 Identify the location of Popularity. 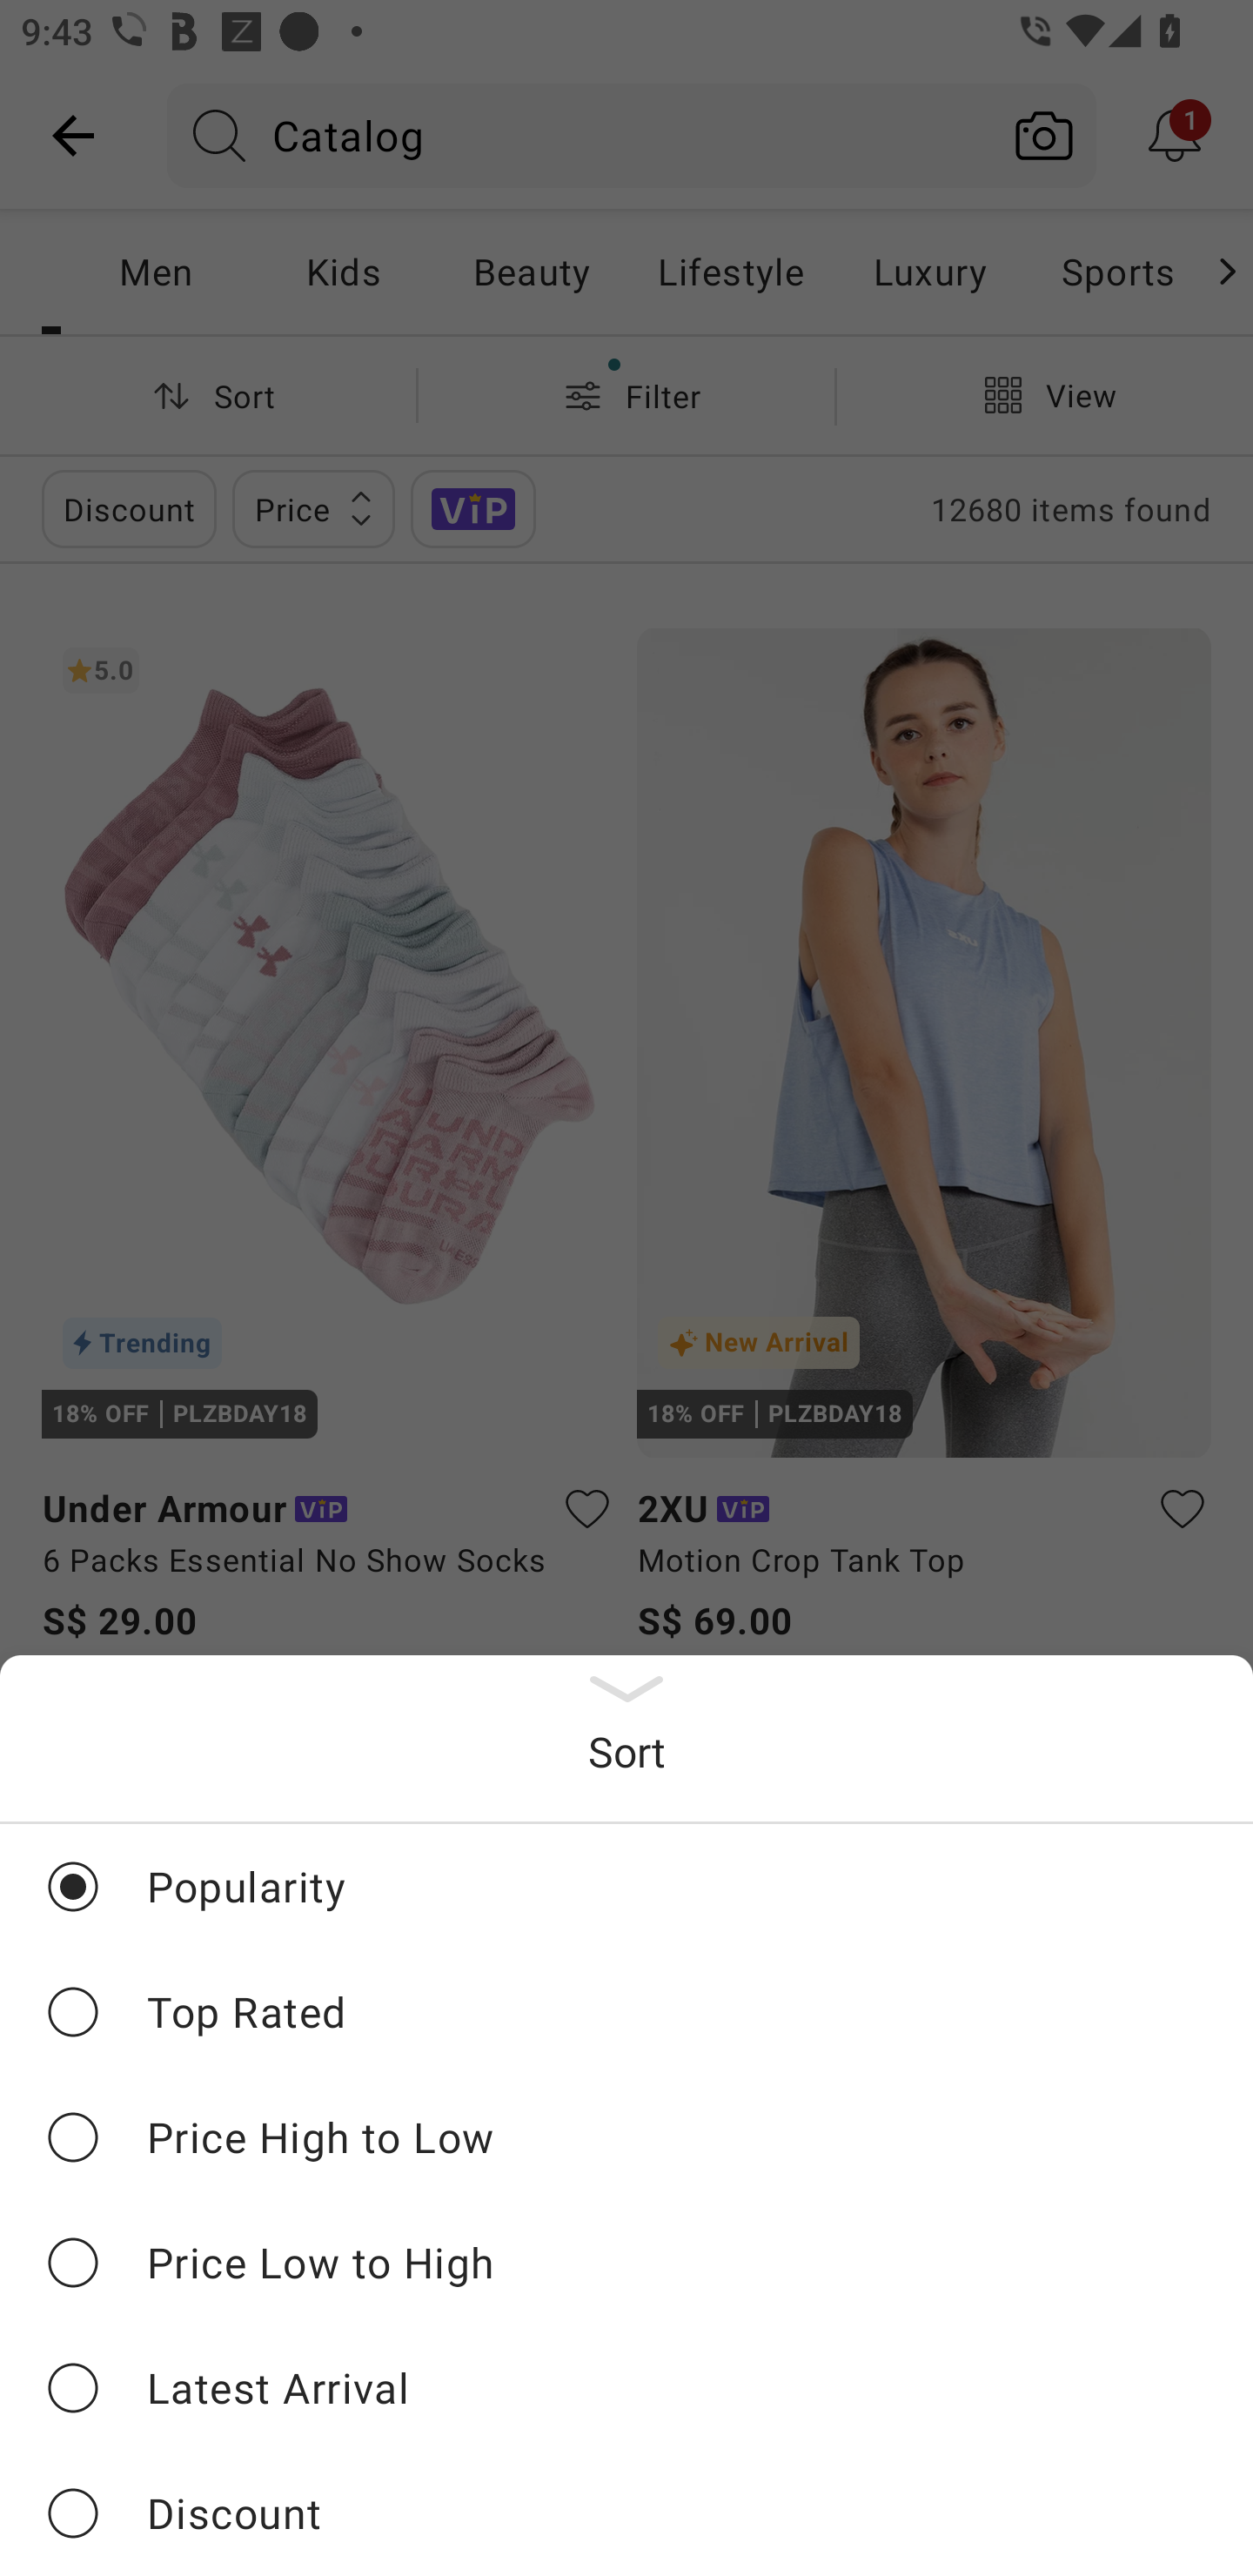
(626, 1887).